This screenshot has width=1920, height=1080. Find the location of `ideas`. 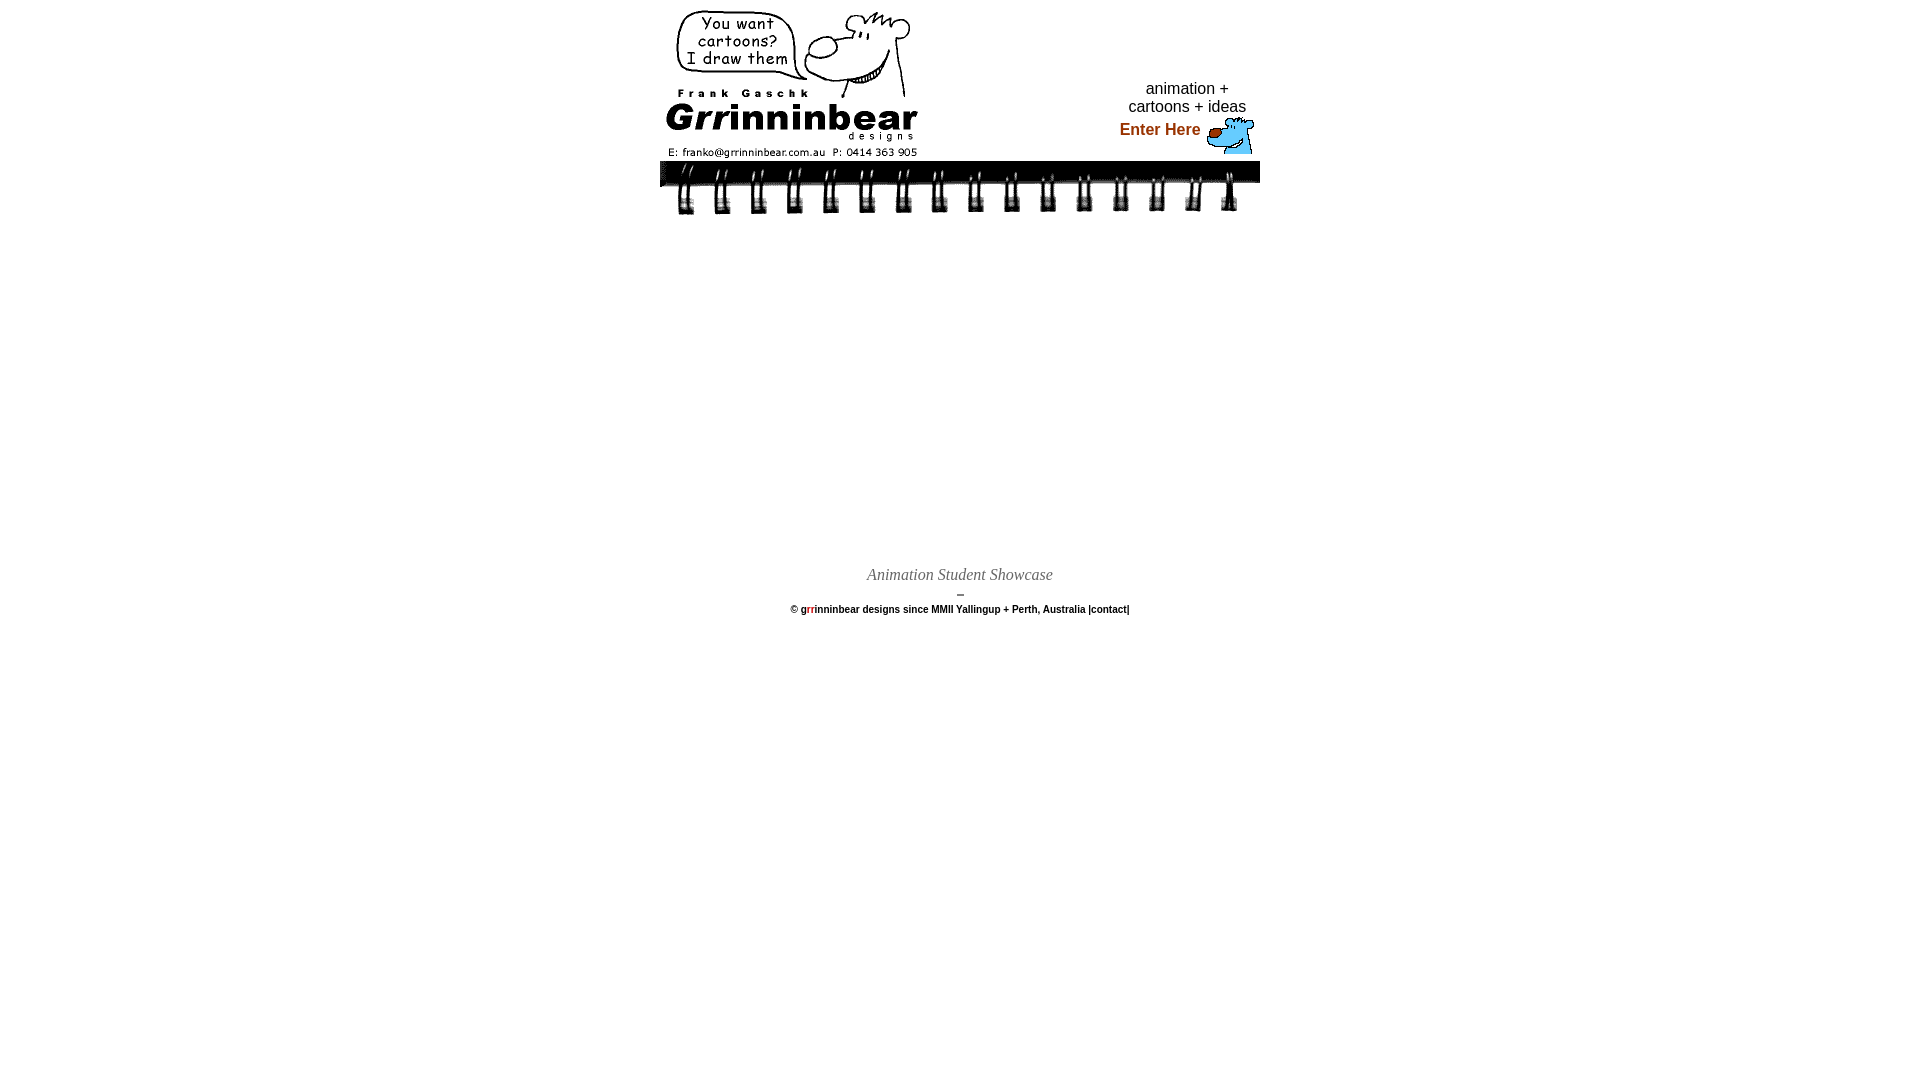

ideas is located at coordinates (1227, 106).